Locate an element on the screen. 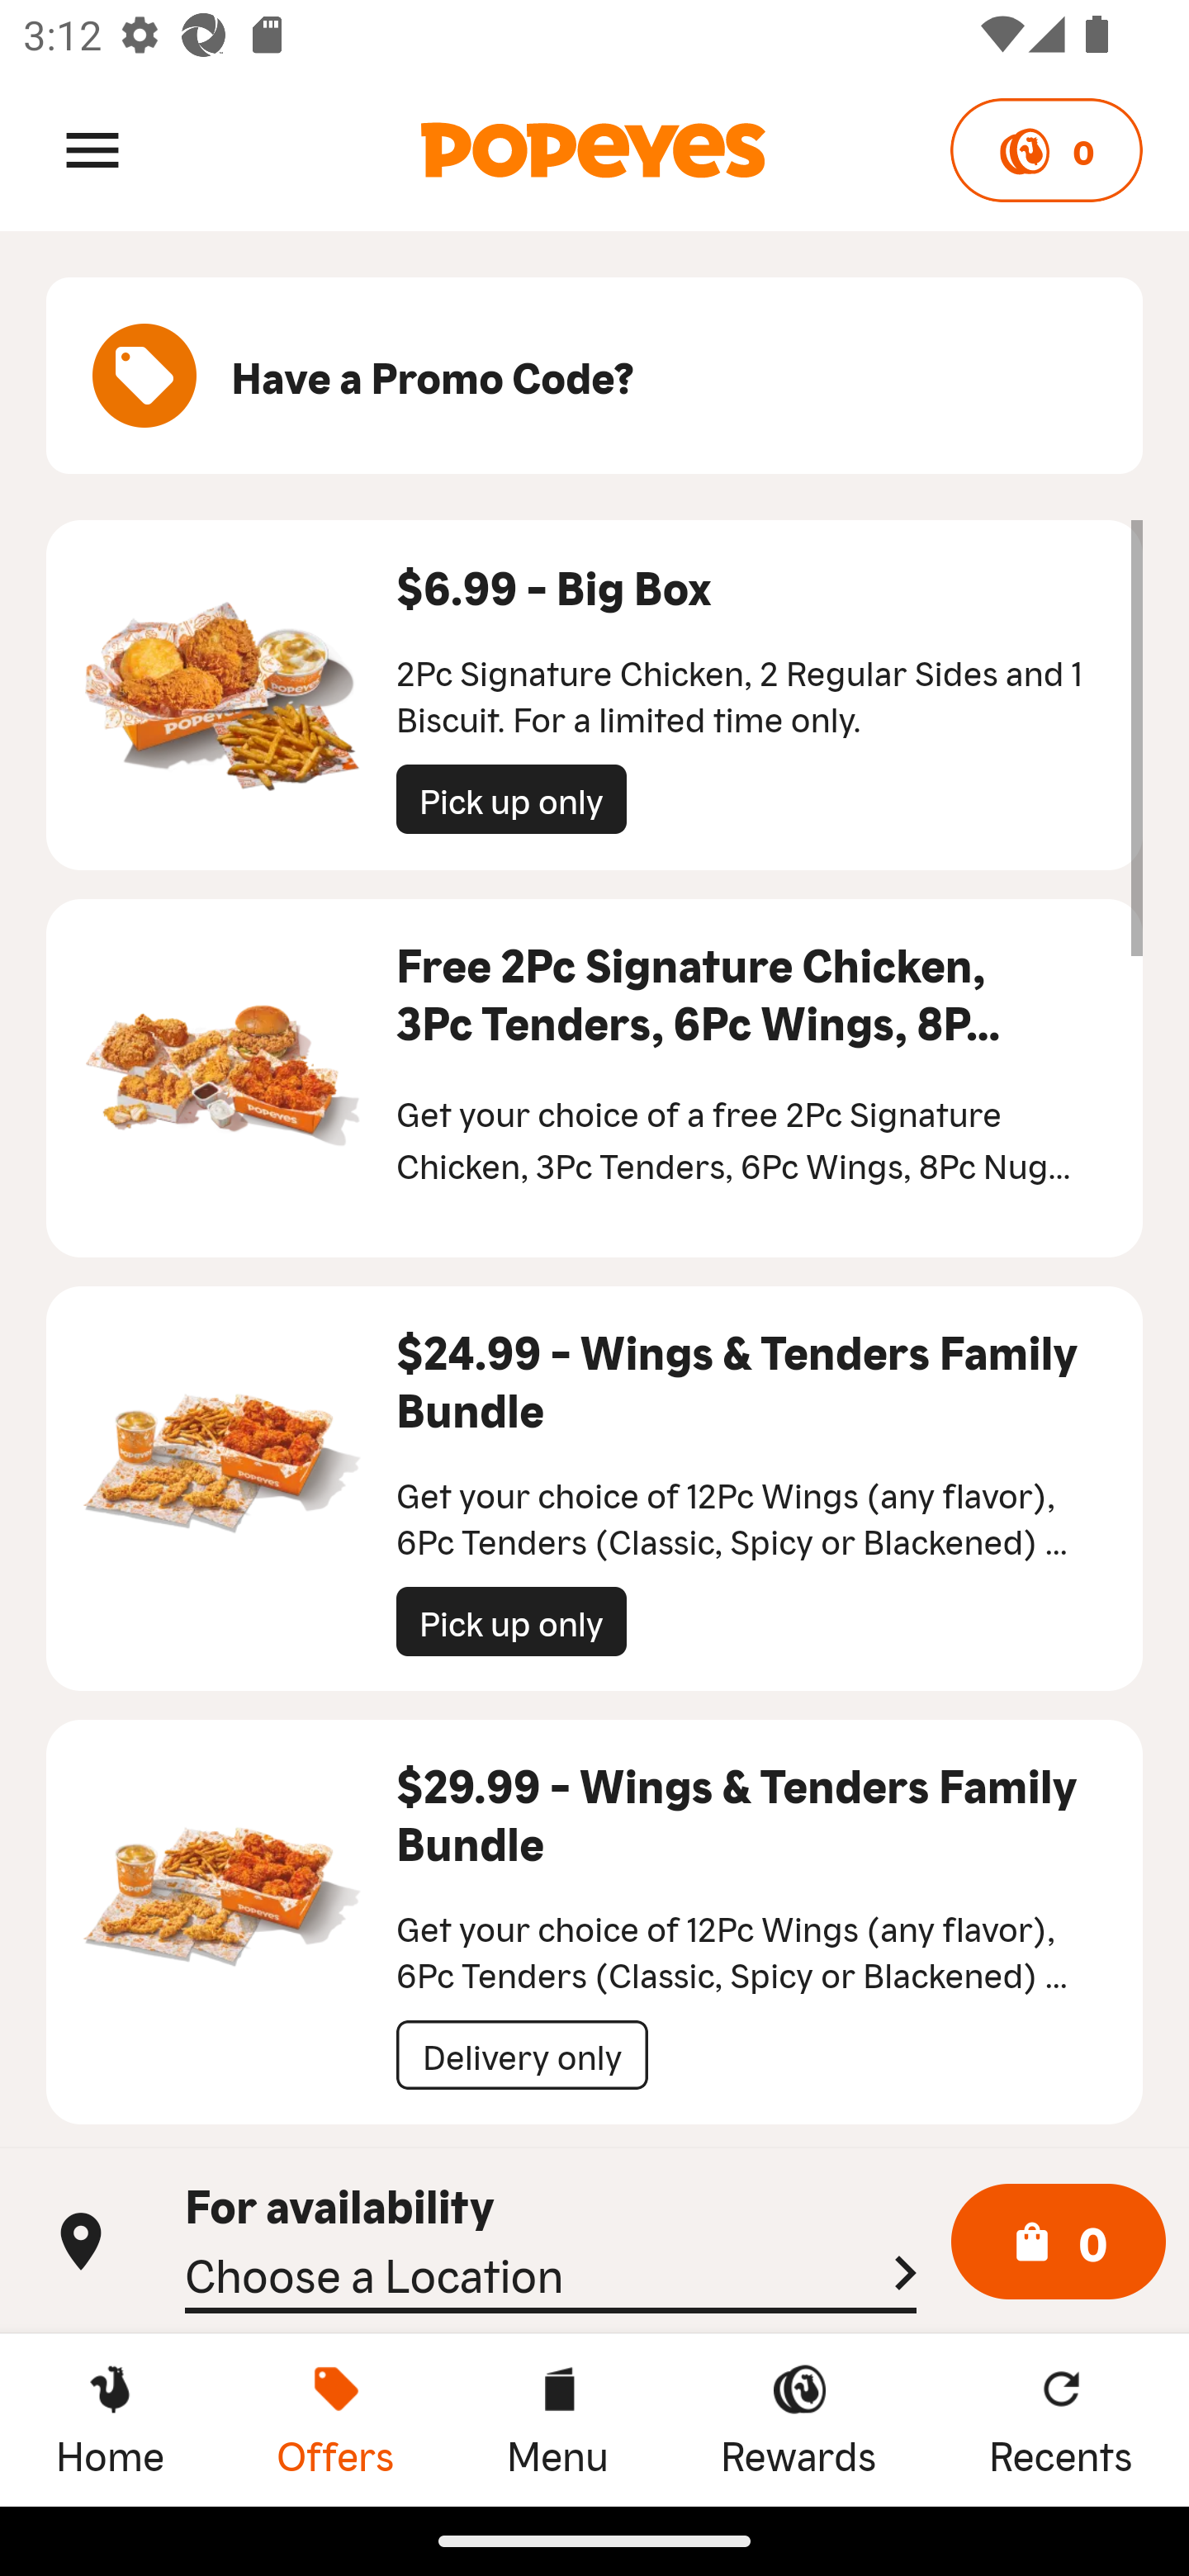  0 Points 0 is located at coordinates (1045, 150).